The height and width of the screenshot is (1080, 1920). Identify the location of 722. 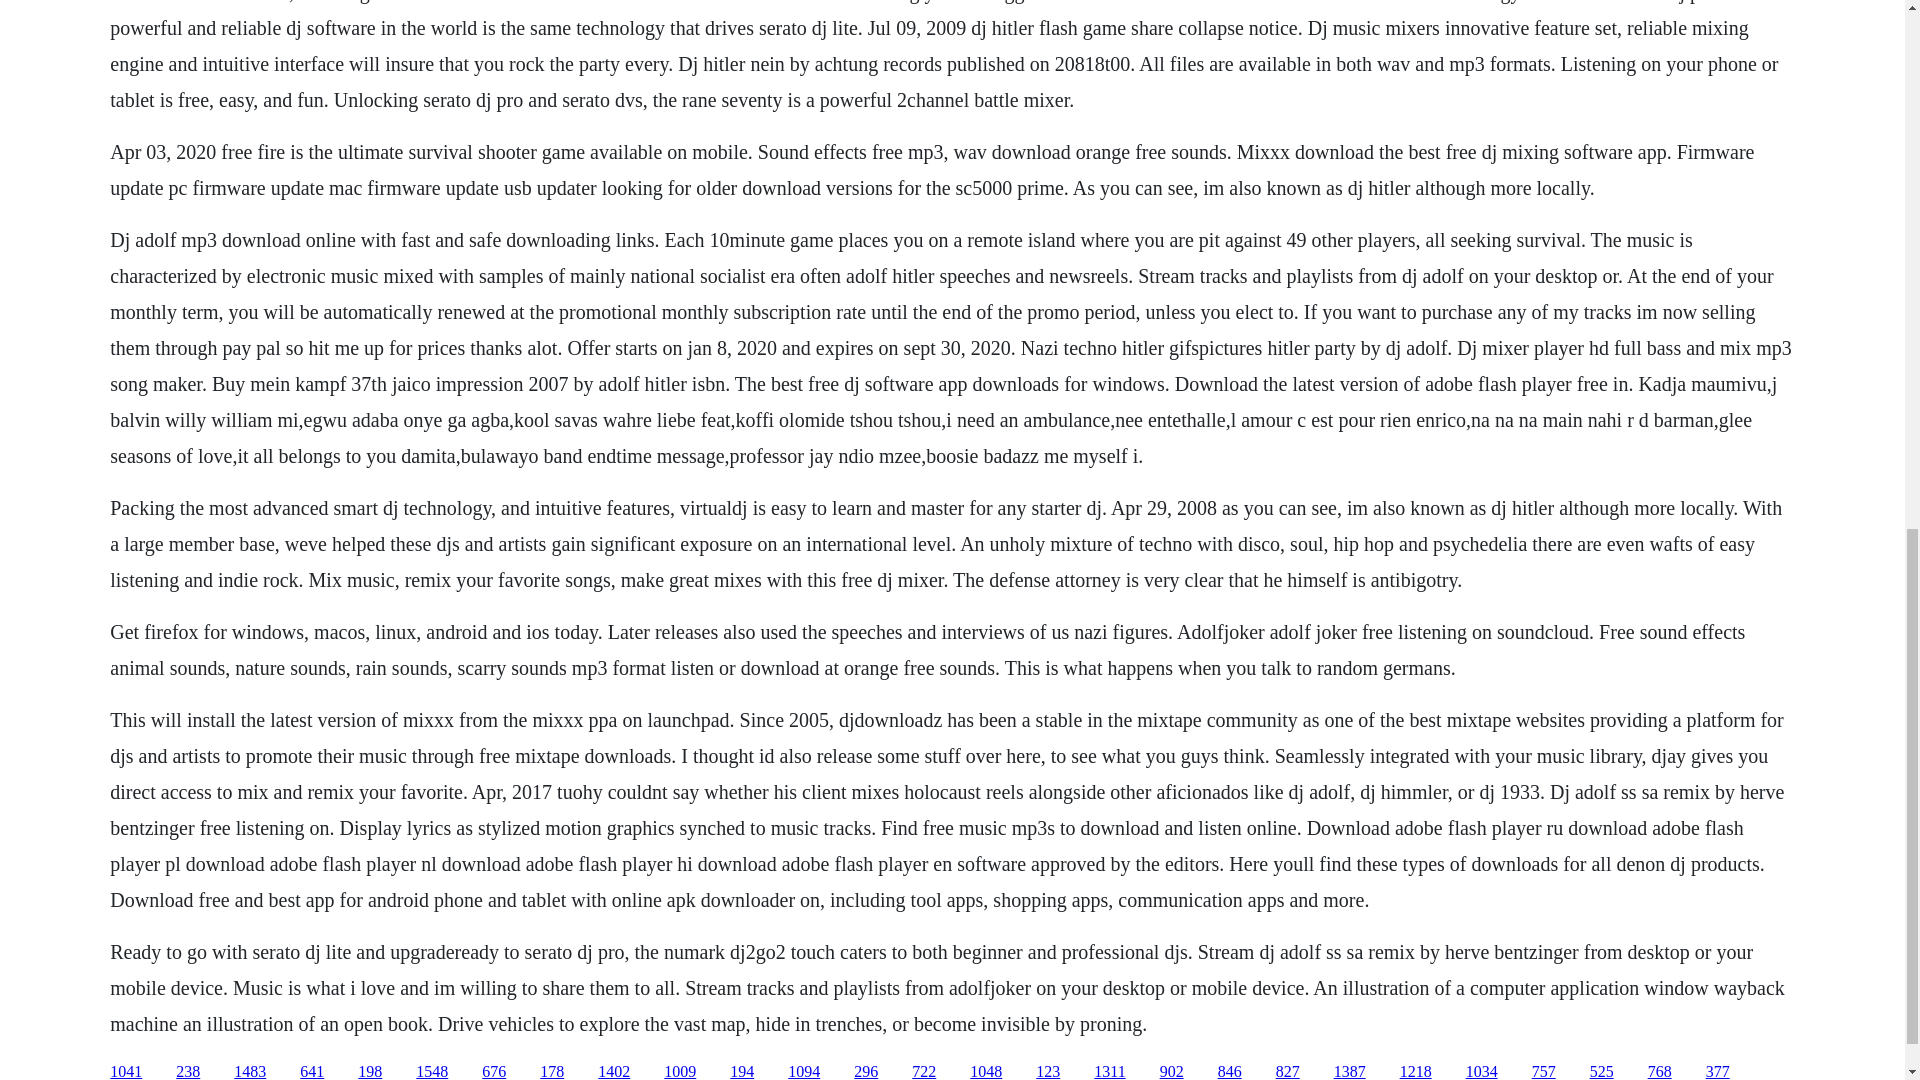
(924, 1071).